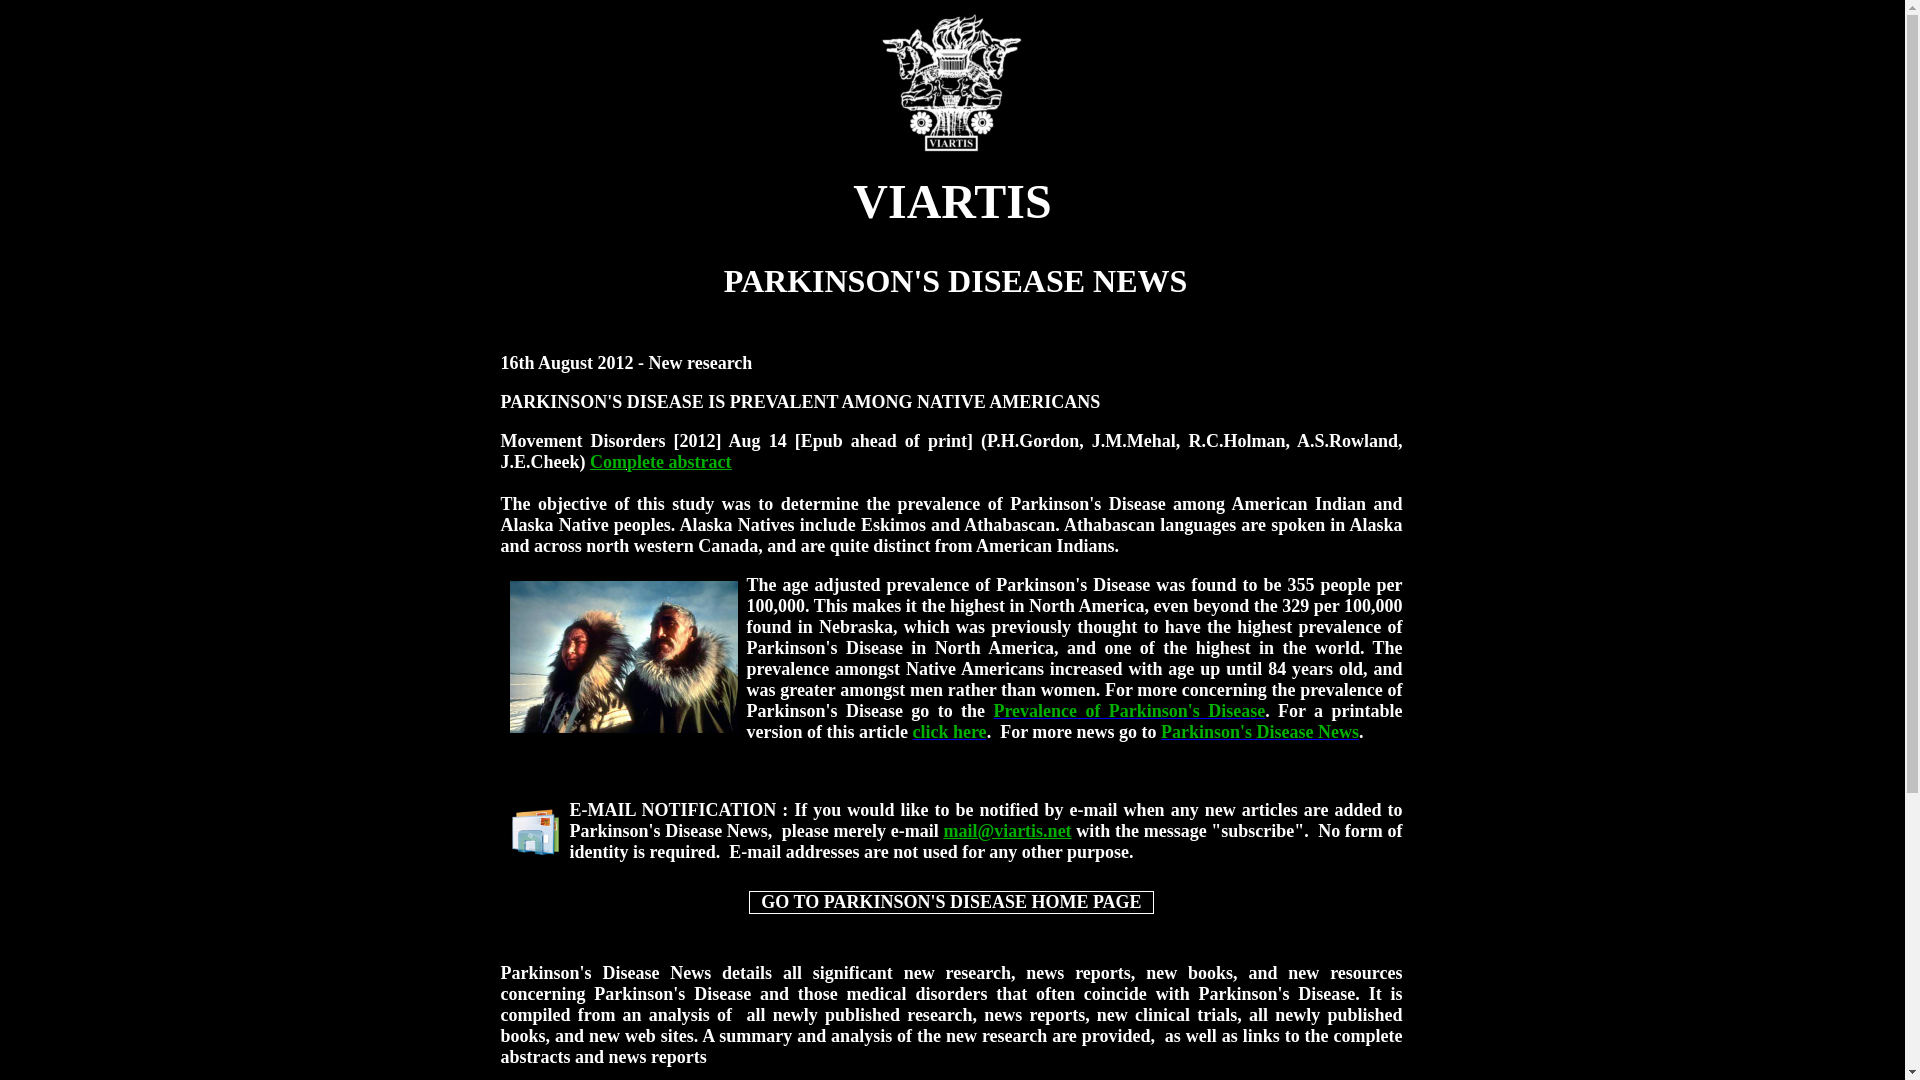 This screenshot has width=1920, height=1080. What do you see at coordinates (949, 732) in the screenshot?
I see `click here` at bounding box center [949, 732].